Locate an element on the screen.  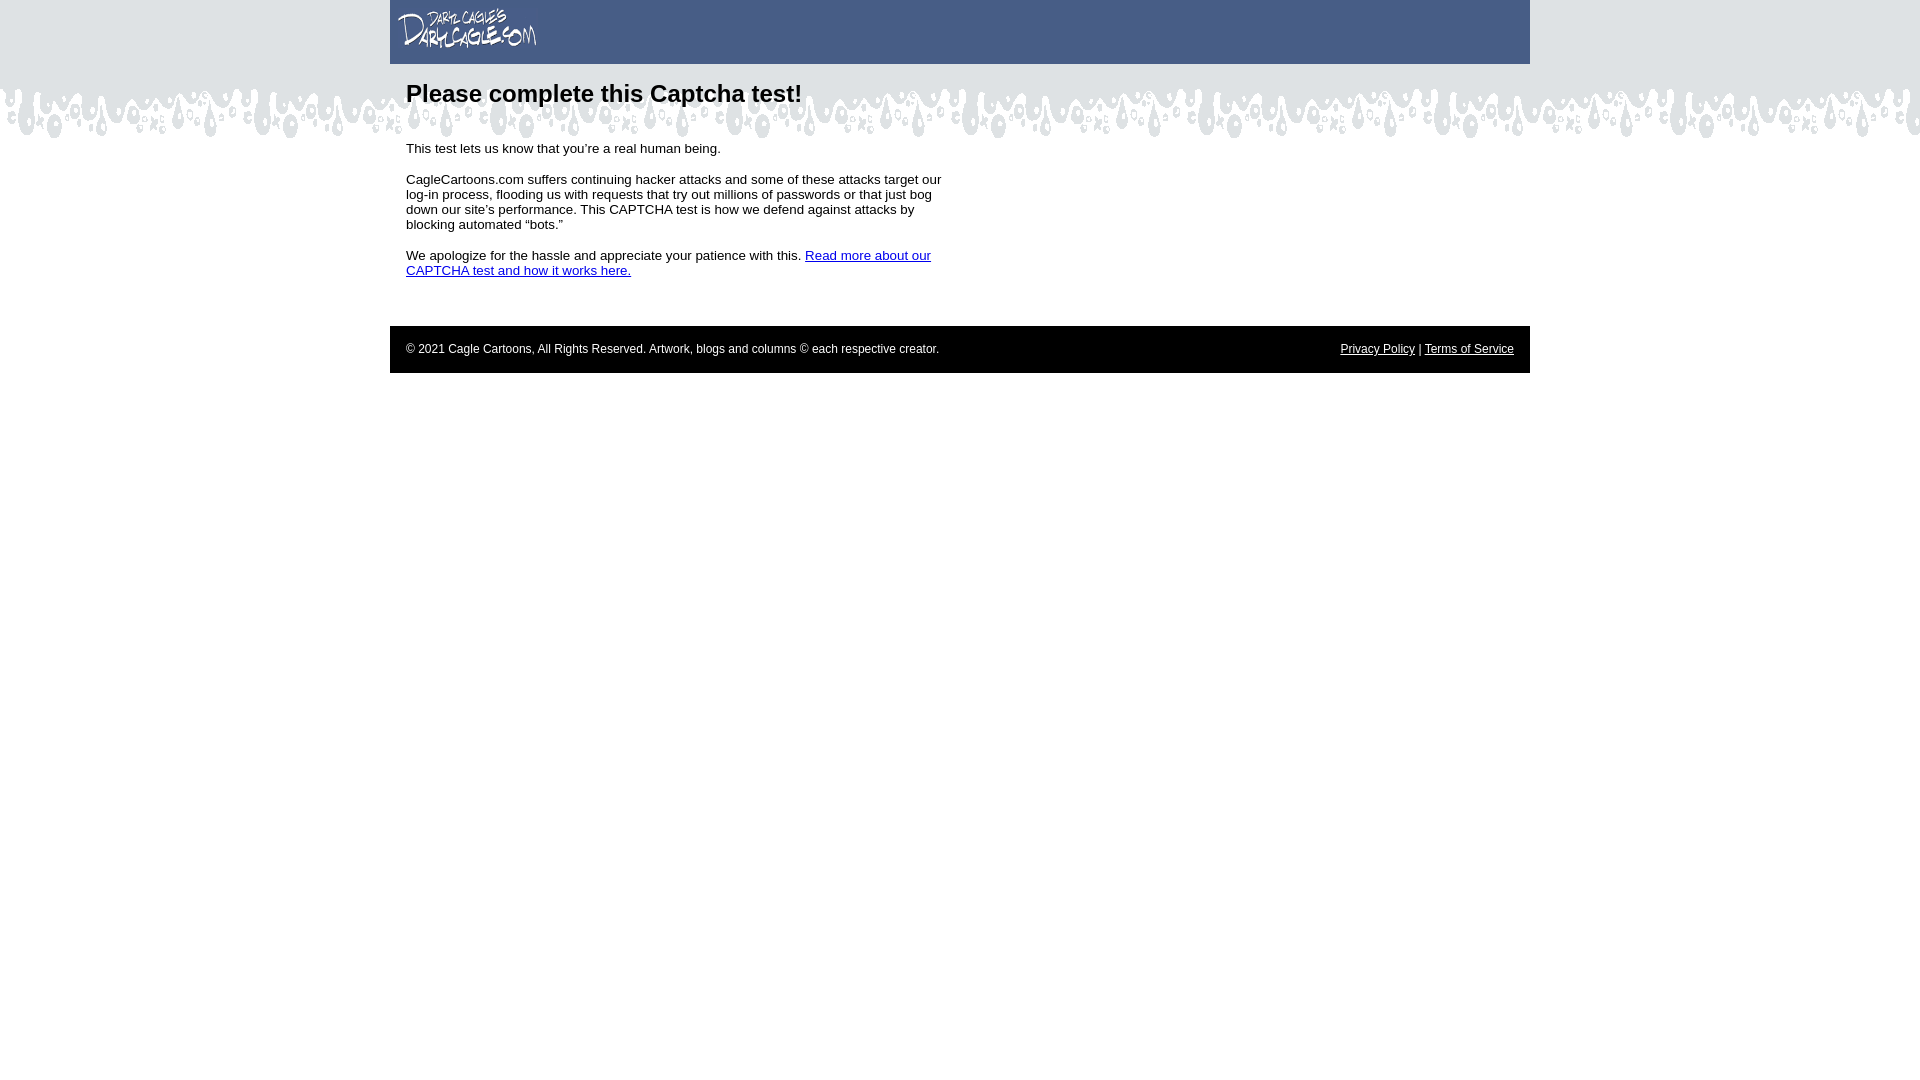
Privacy Policy is located at coordinates (1378, 349).